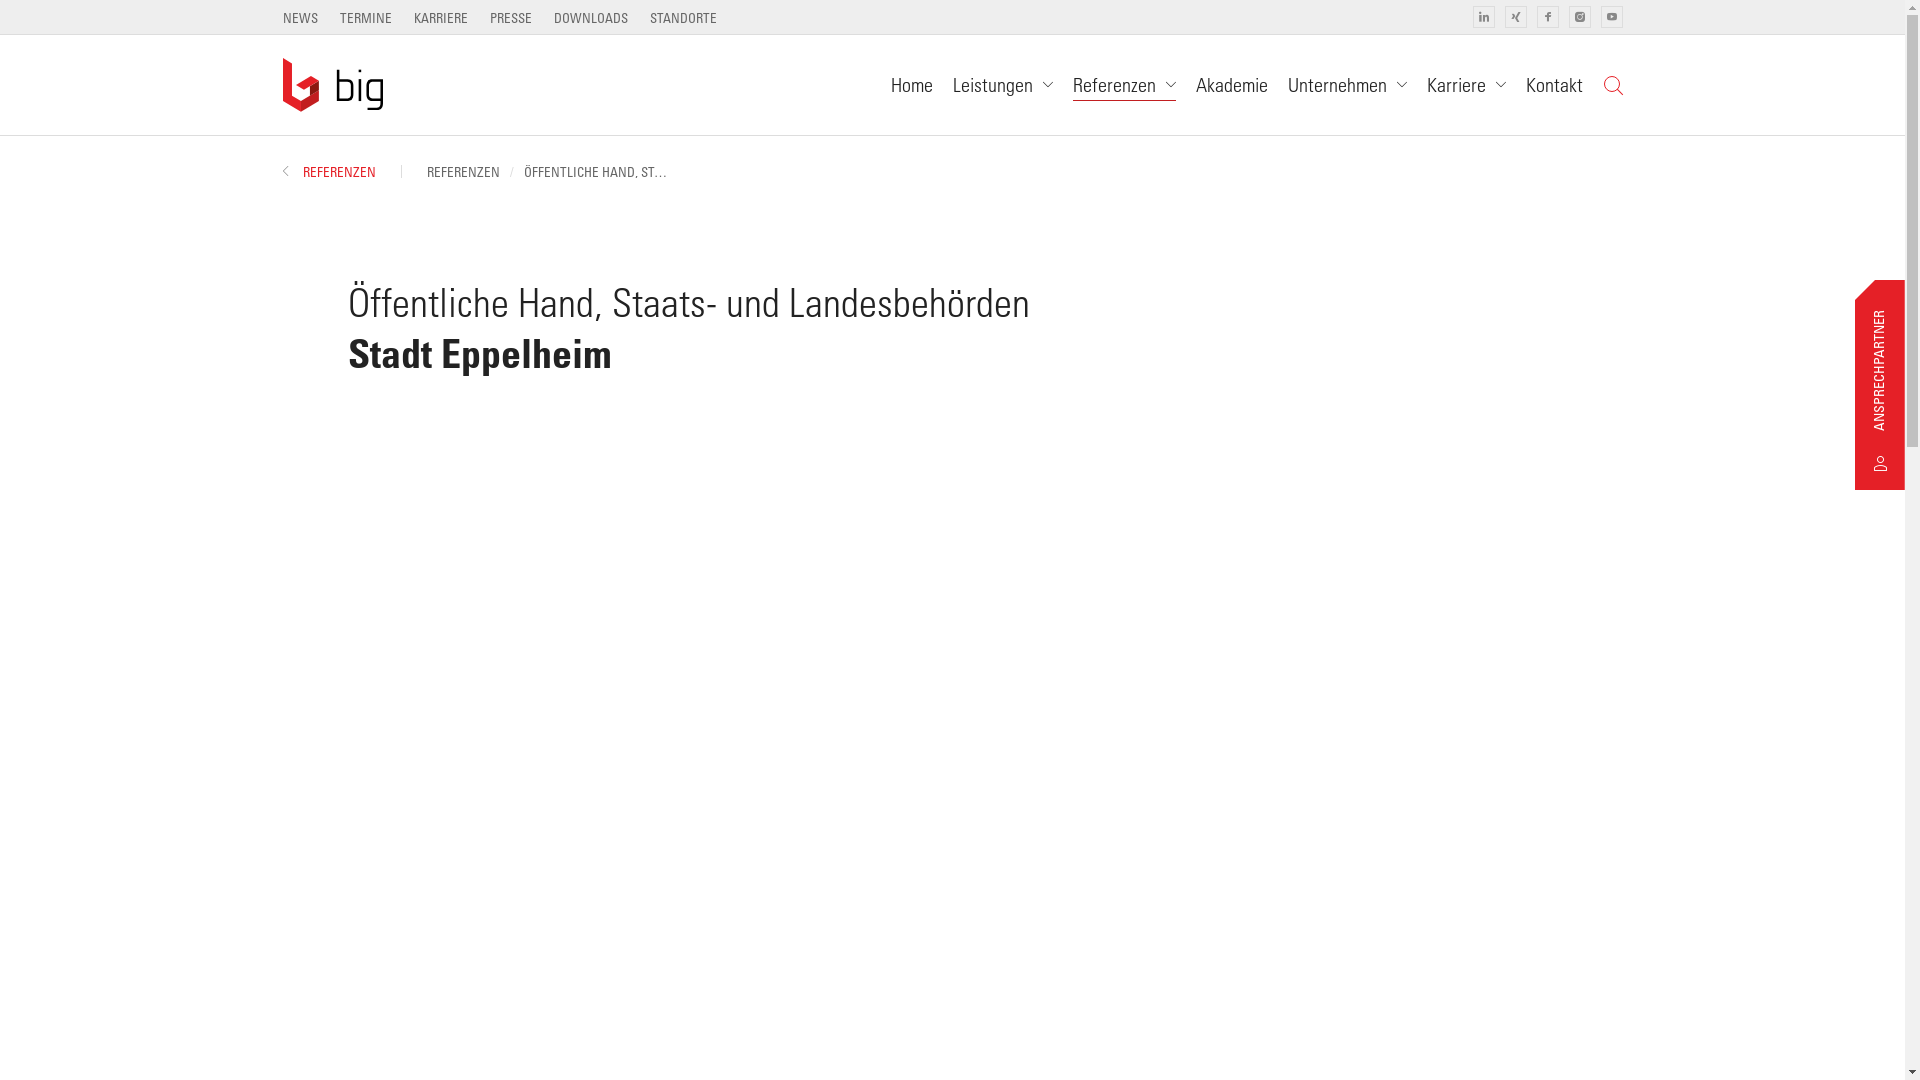 This screenshot has width=1920, height=1080. Describe the element at coordinates (1232, 85) in the screenshot. I see `Akademie` at that location.